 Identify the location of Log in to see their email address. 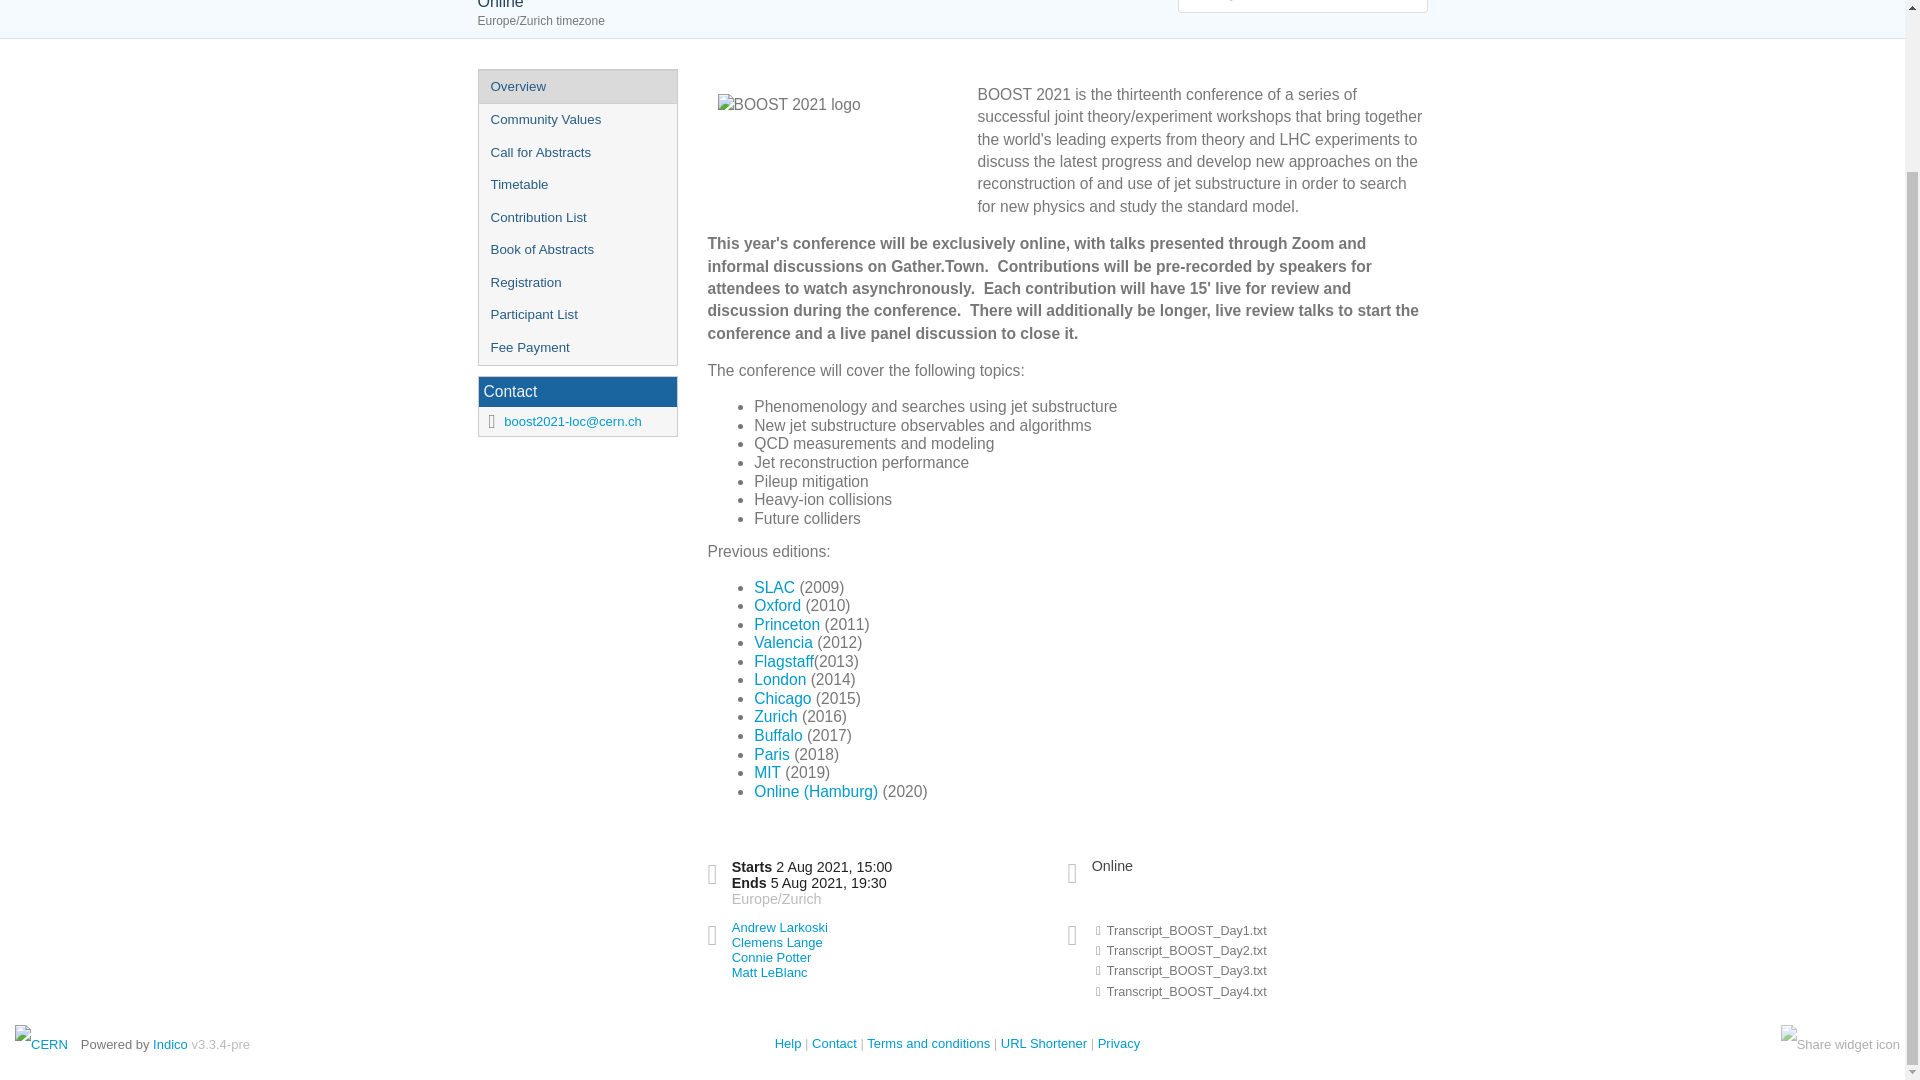
(777, 942).